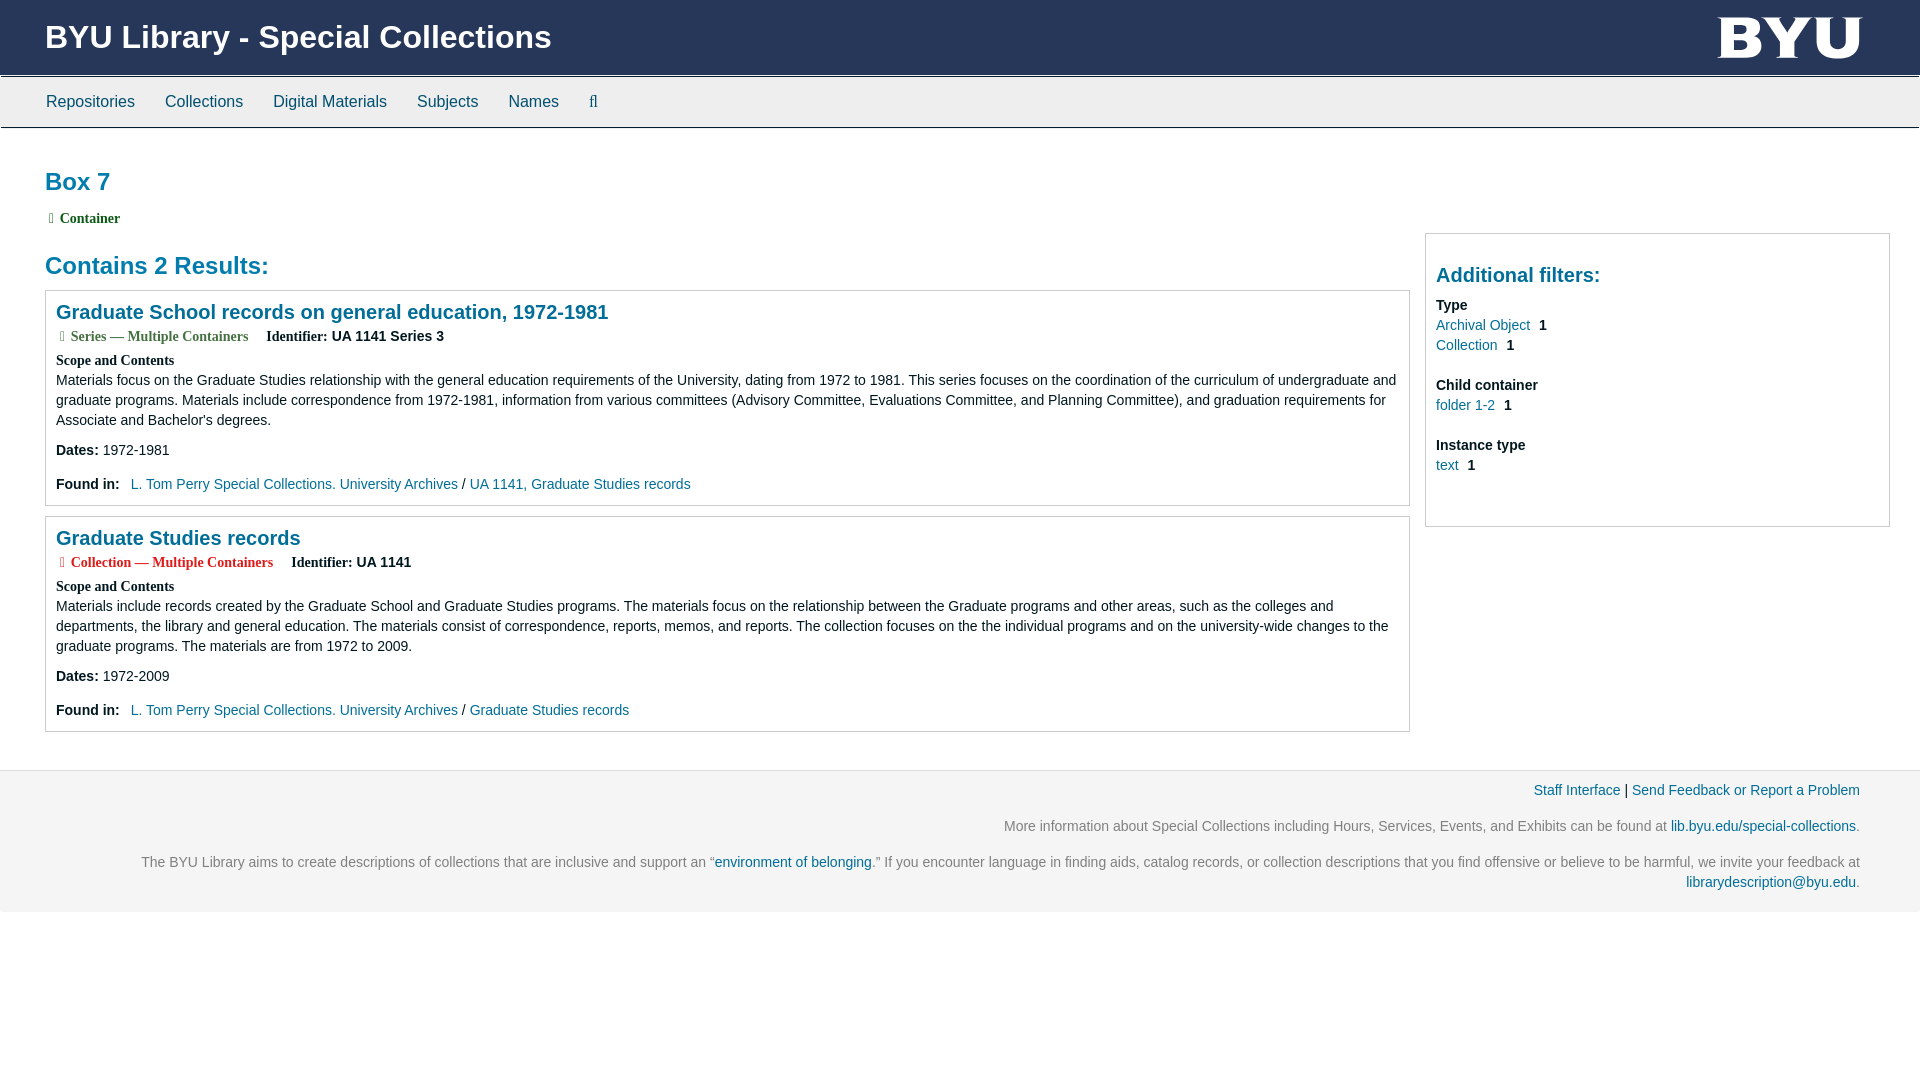  I want to click on Staff Interface, so click(1577, 790).